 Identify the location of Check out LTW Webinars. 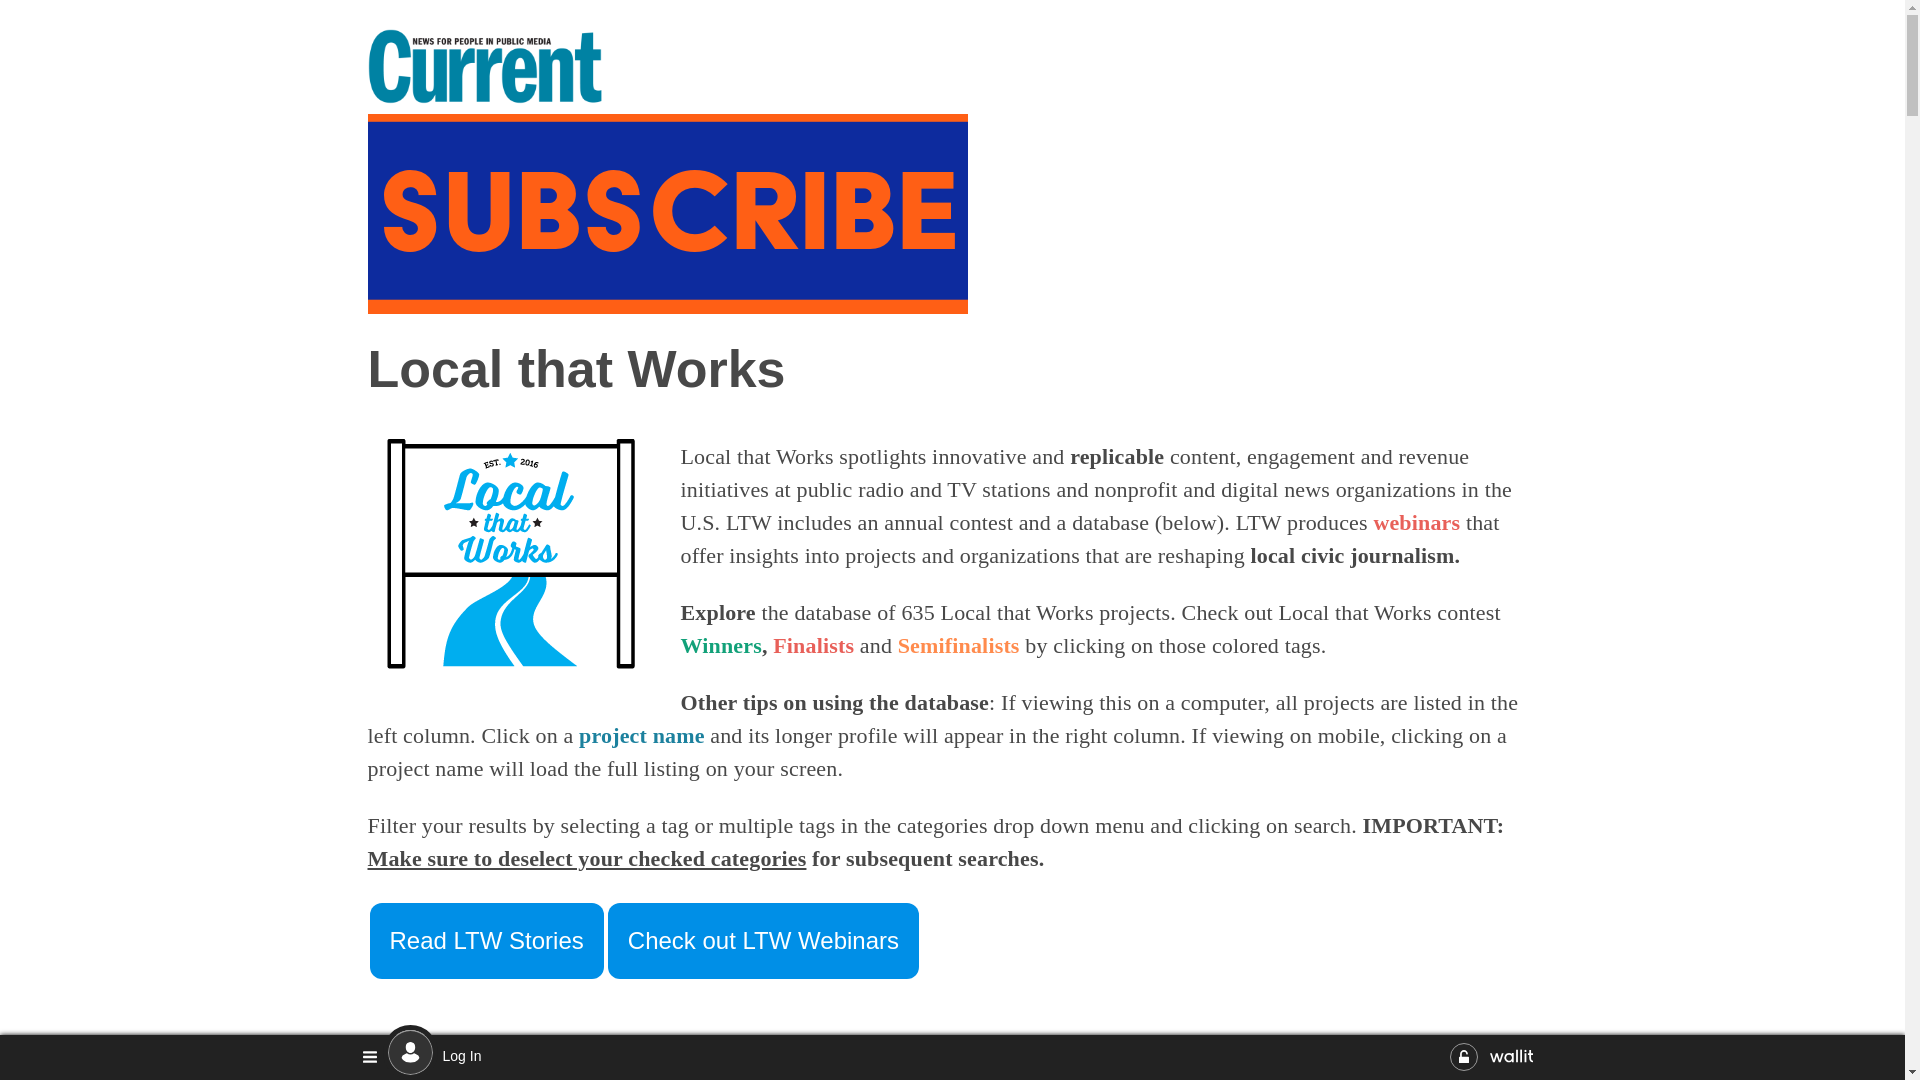
(762, 940).